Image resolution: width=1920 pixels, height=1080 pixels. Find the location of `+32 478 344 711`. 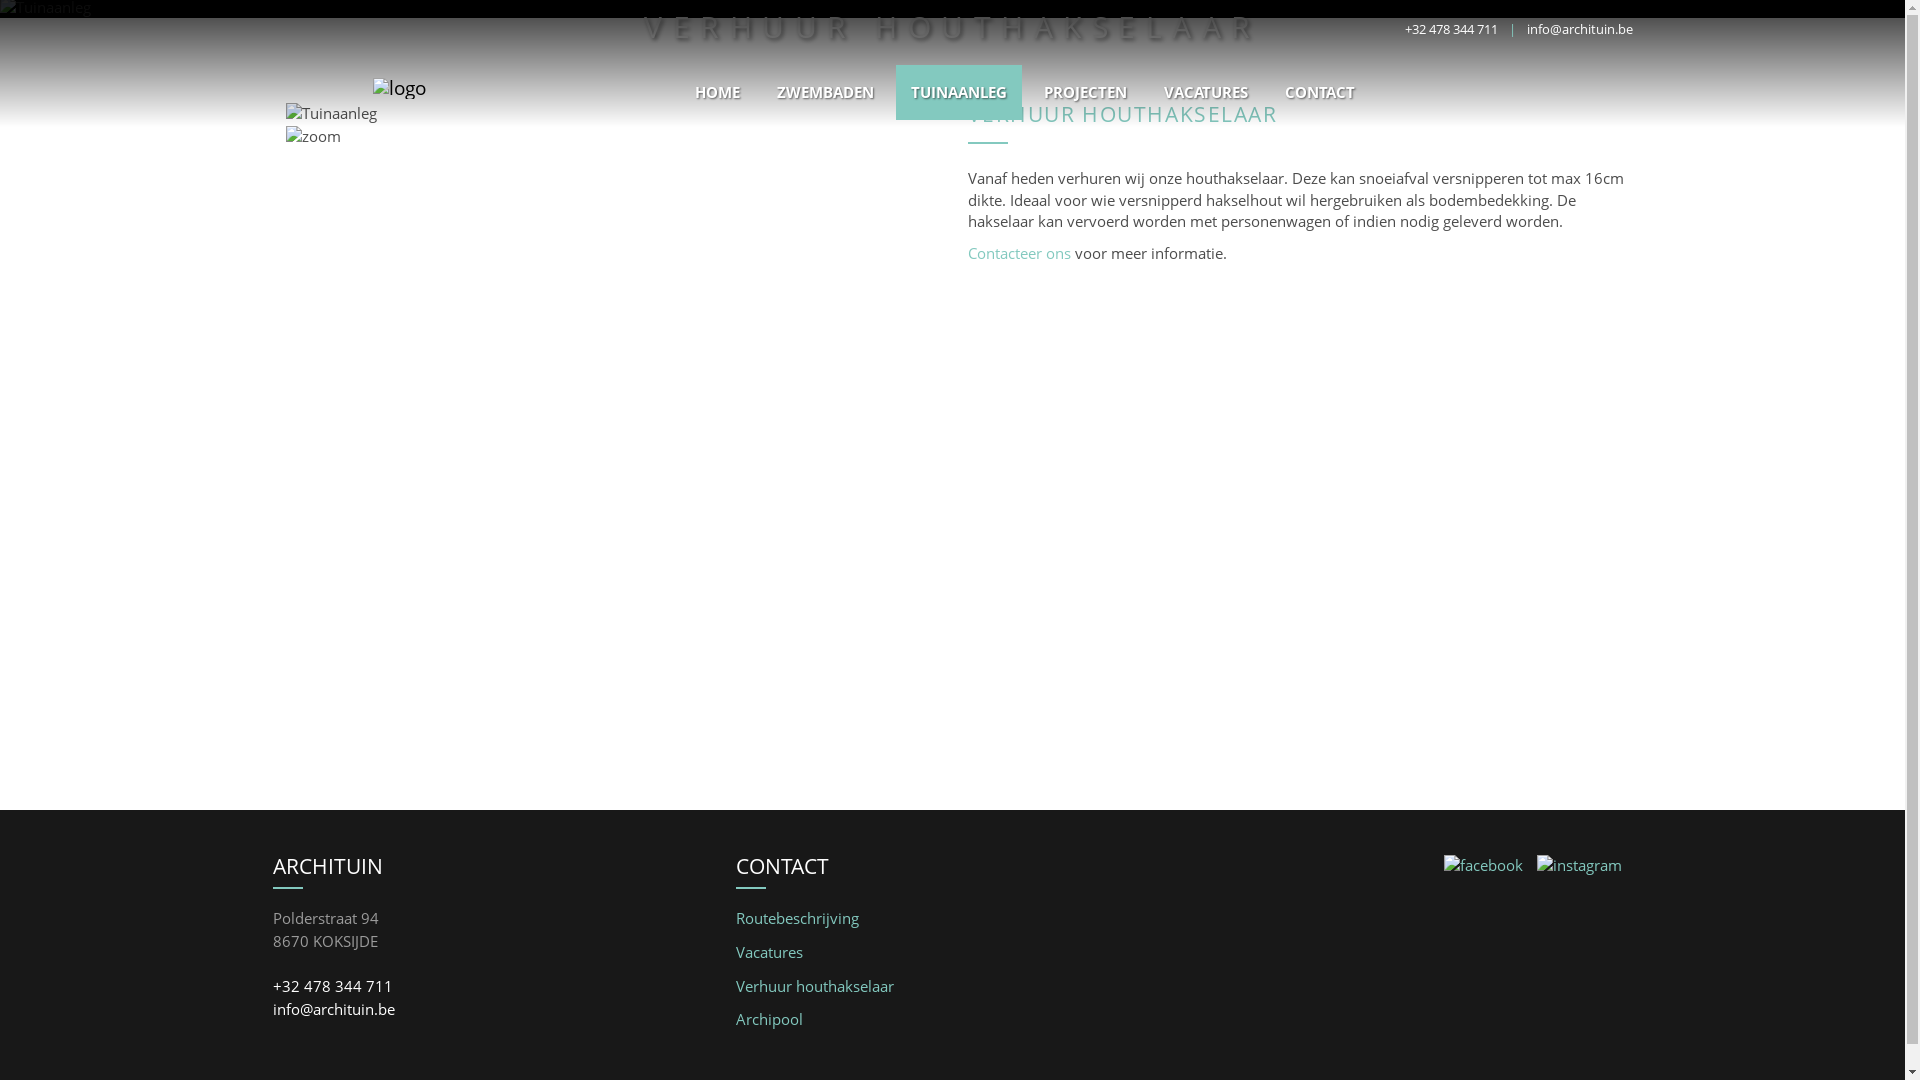

+32 478 344 711 is located at coordinates (1450, 29).